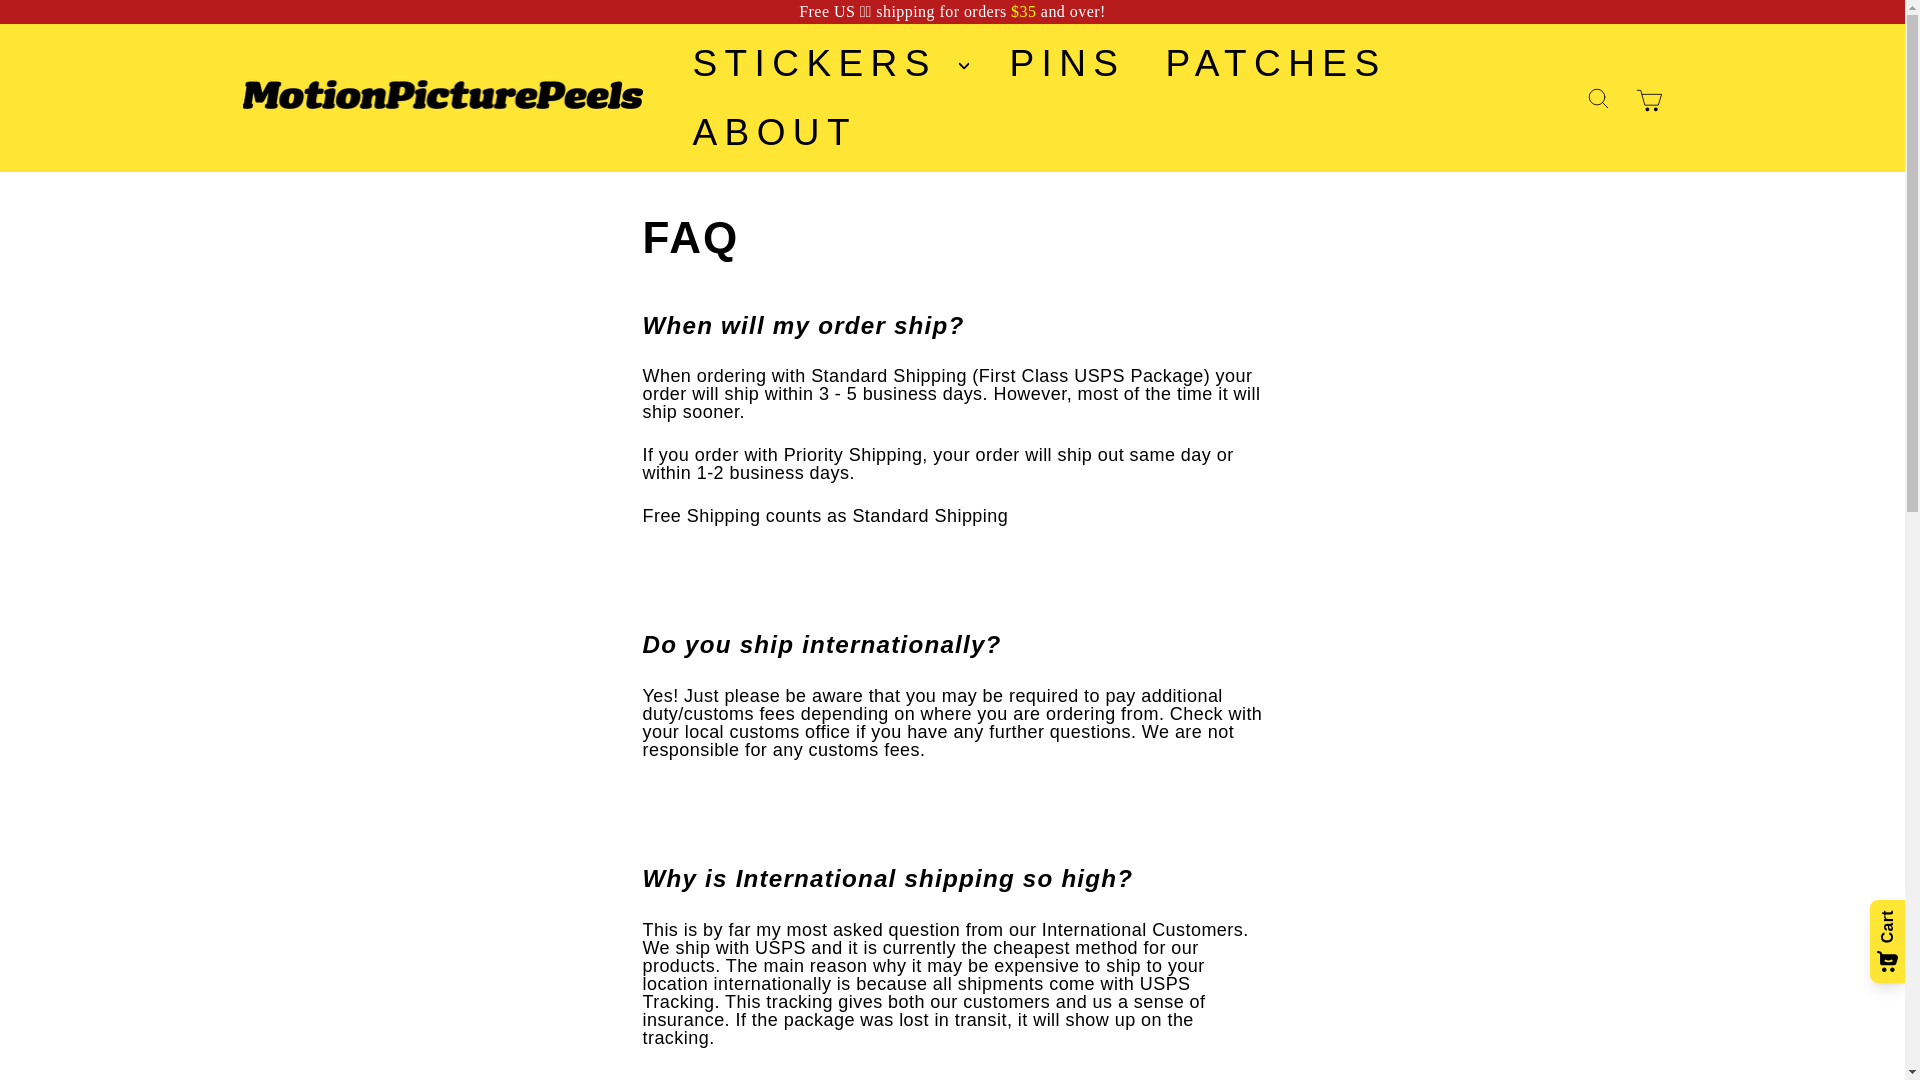  I want to click on ABOUT, so click(774, 132).